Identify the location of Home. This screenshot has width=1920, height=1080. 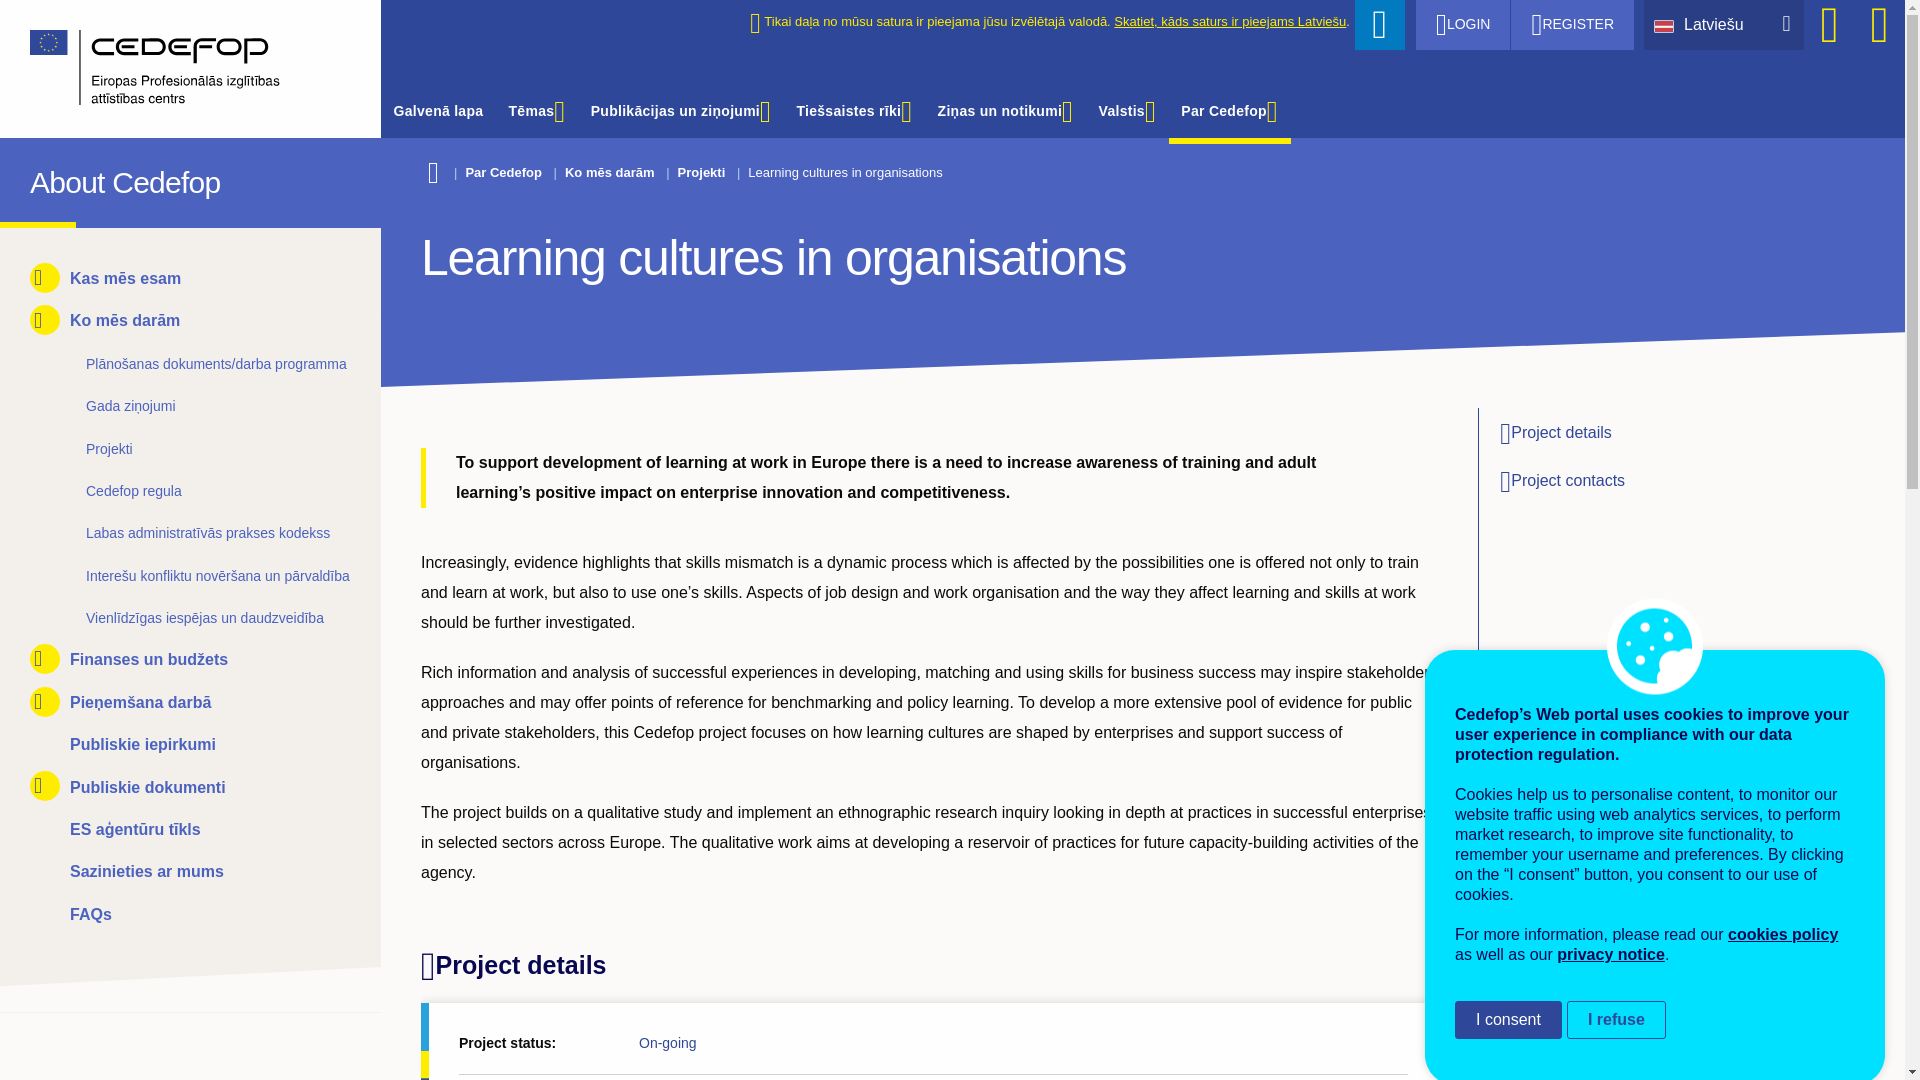
(48, 178).